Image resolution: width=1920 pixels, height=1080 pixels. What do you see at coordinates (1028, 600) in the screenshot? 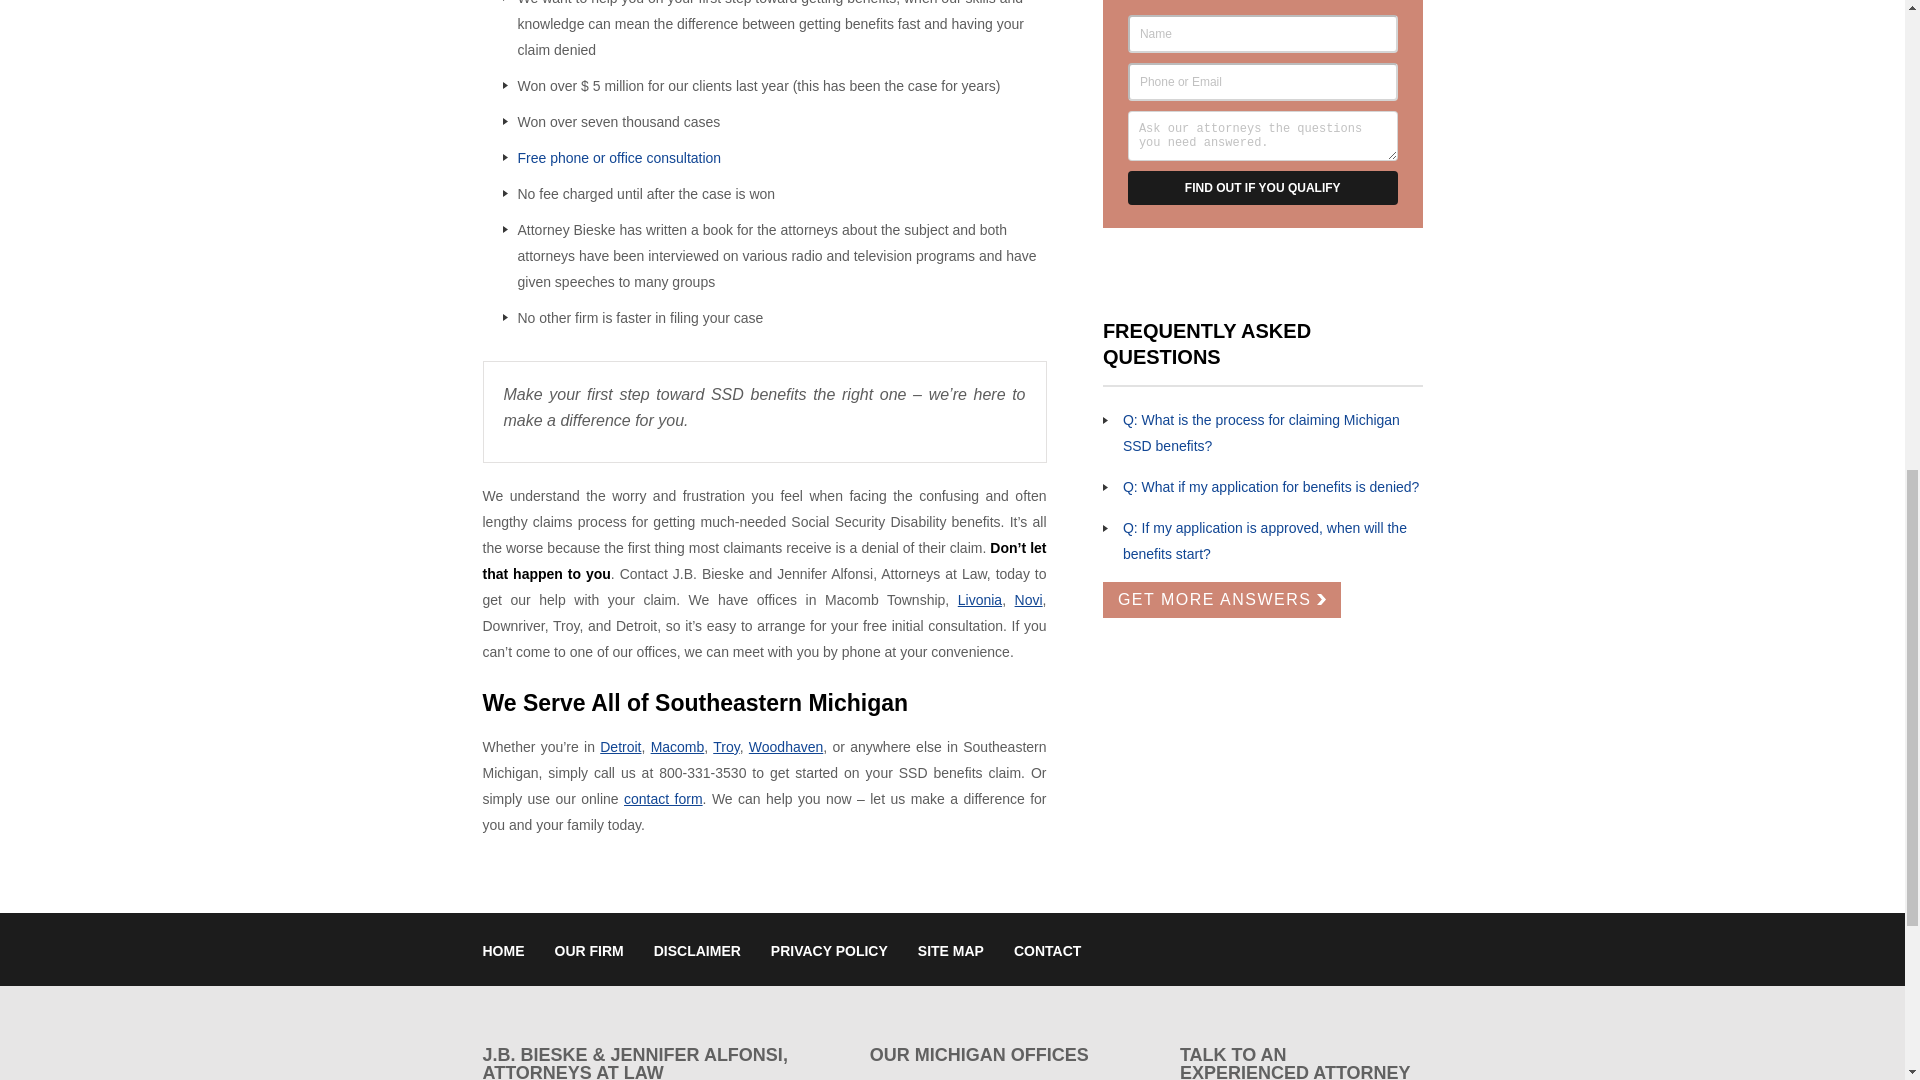
I see `Novi` at bounding box center [1028, 600].